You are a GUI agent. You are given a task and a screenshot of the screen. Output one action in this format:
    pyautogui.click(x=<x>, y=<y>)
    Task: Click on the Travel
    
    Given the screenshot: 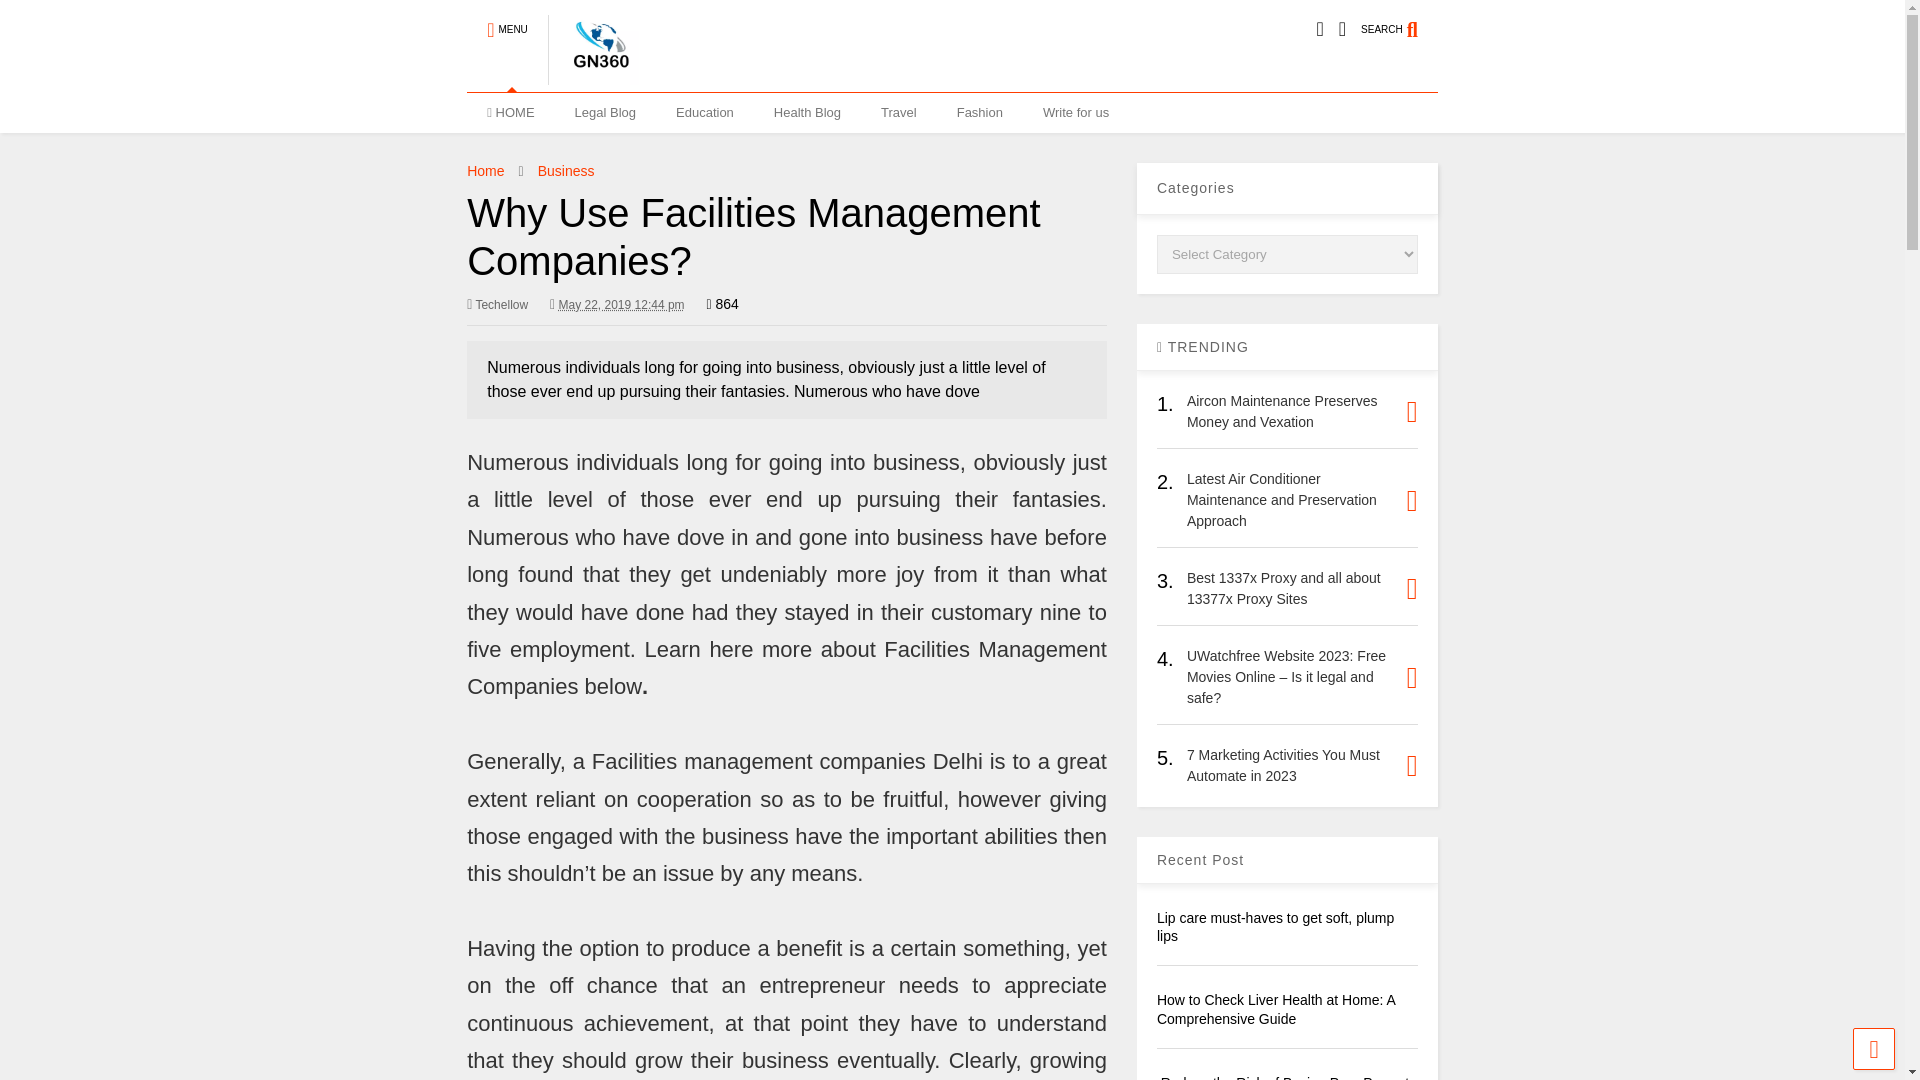 What is the action you would take?
    pyautogui.click(x=898, y=112)
    